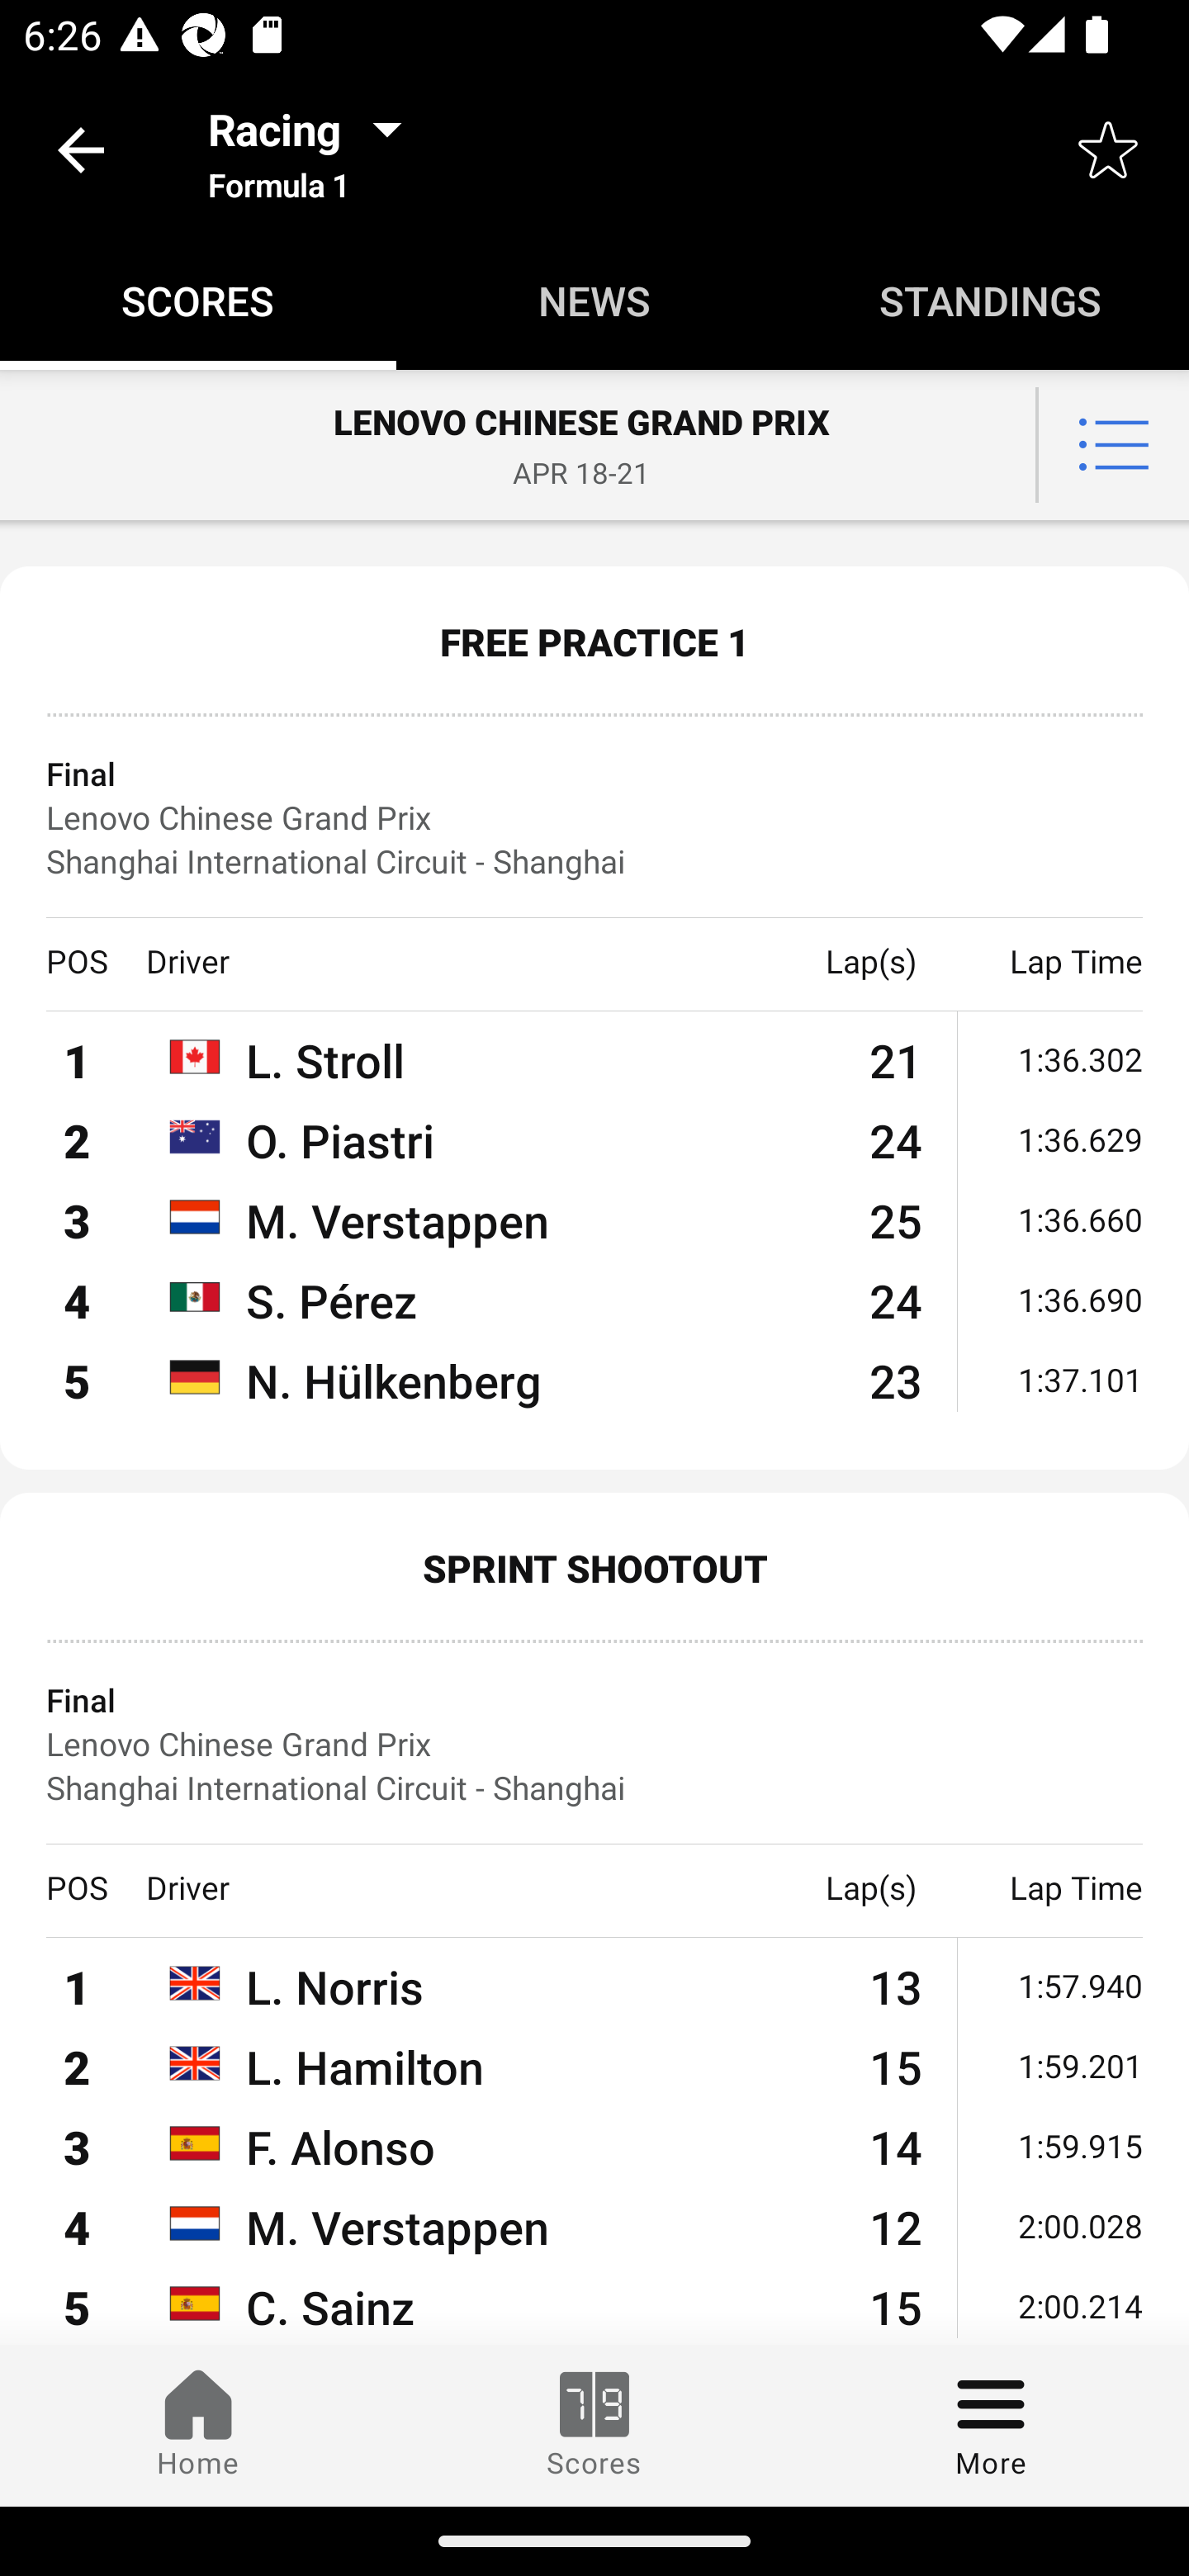 The width and height of the screenshot is (1189, 2576). Describe the element at coordinates (594, 446) in the screenshot. I see `LENOVO CHINESE GRAND PRIX APR 18-21 ^` at that location.